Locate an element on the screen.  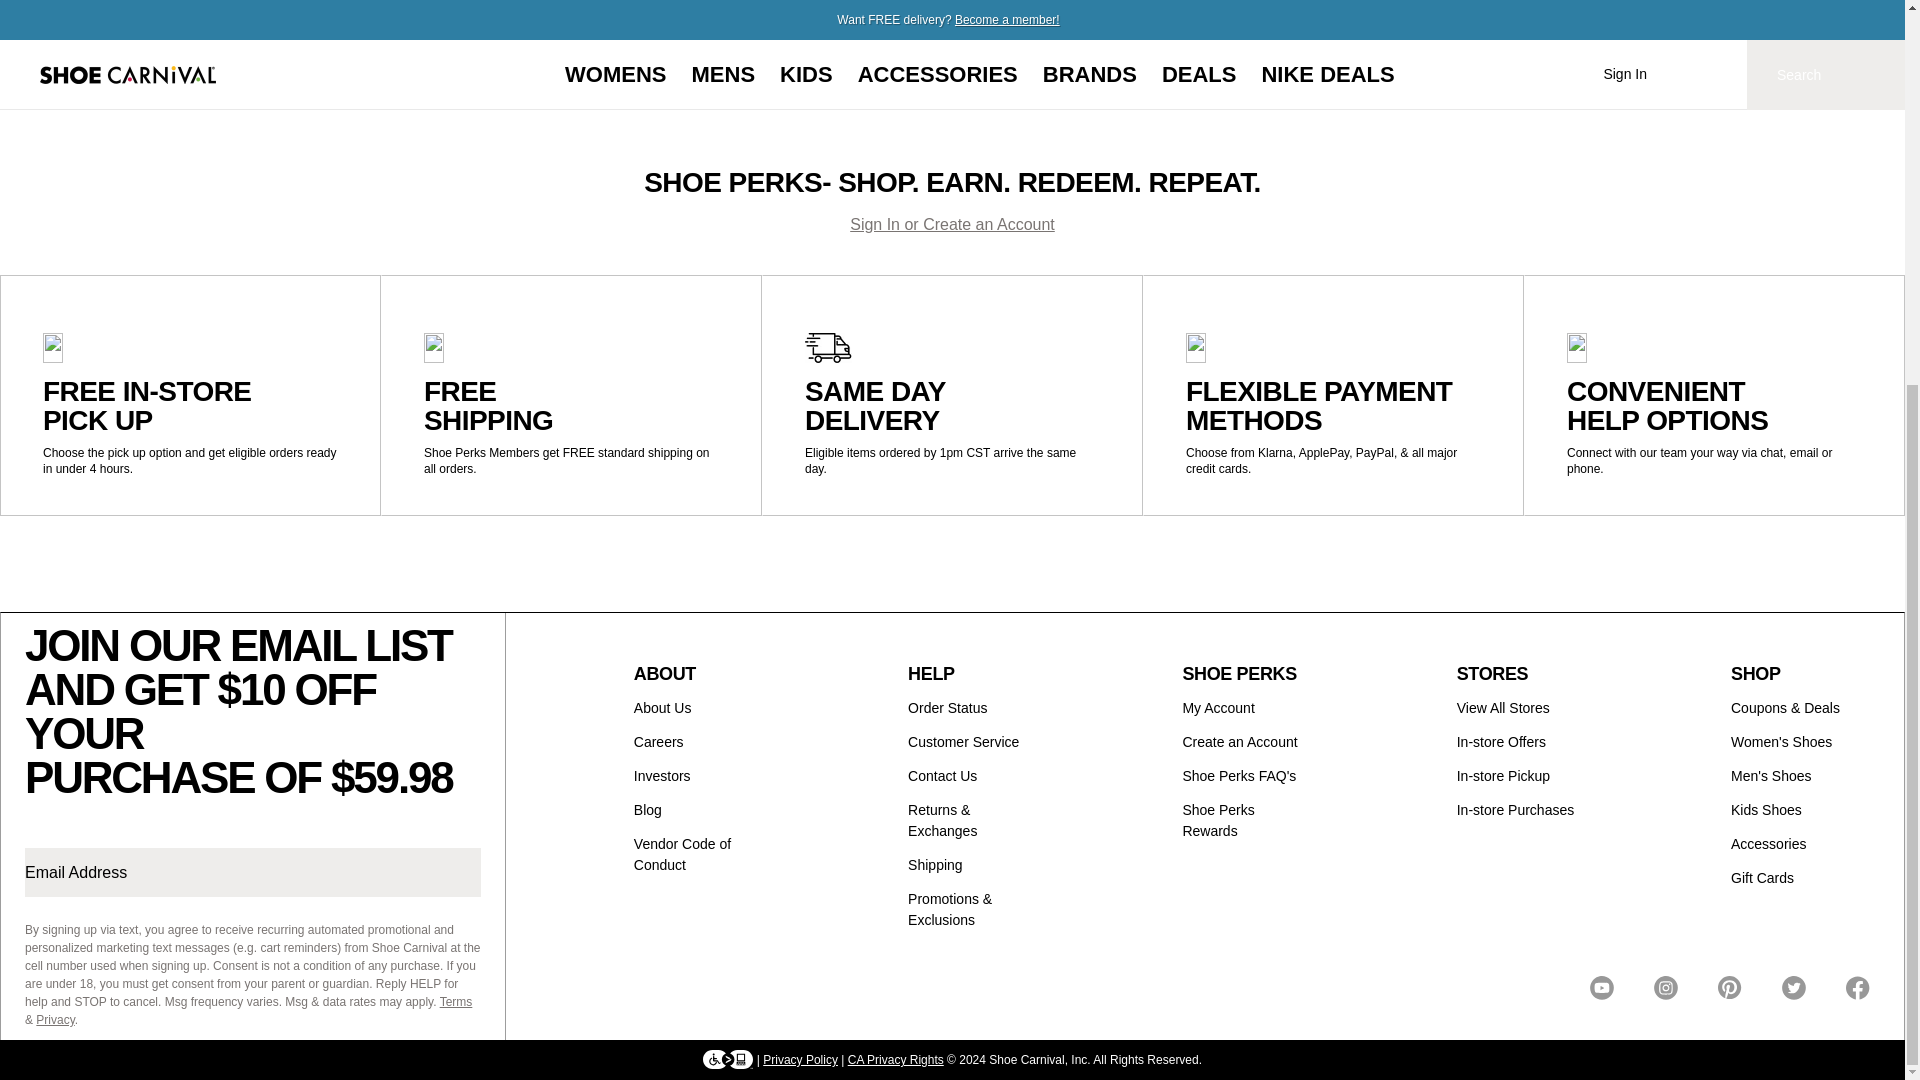
My Account is located at coordinates (1218, 708).